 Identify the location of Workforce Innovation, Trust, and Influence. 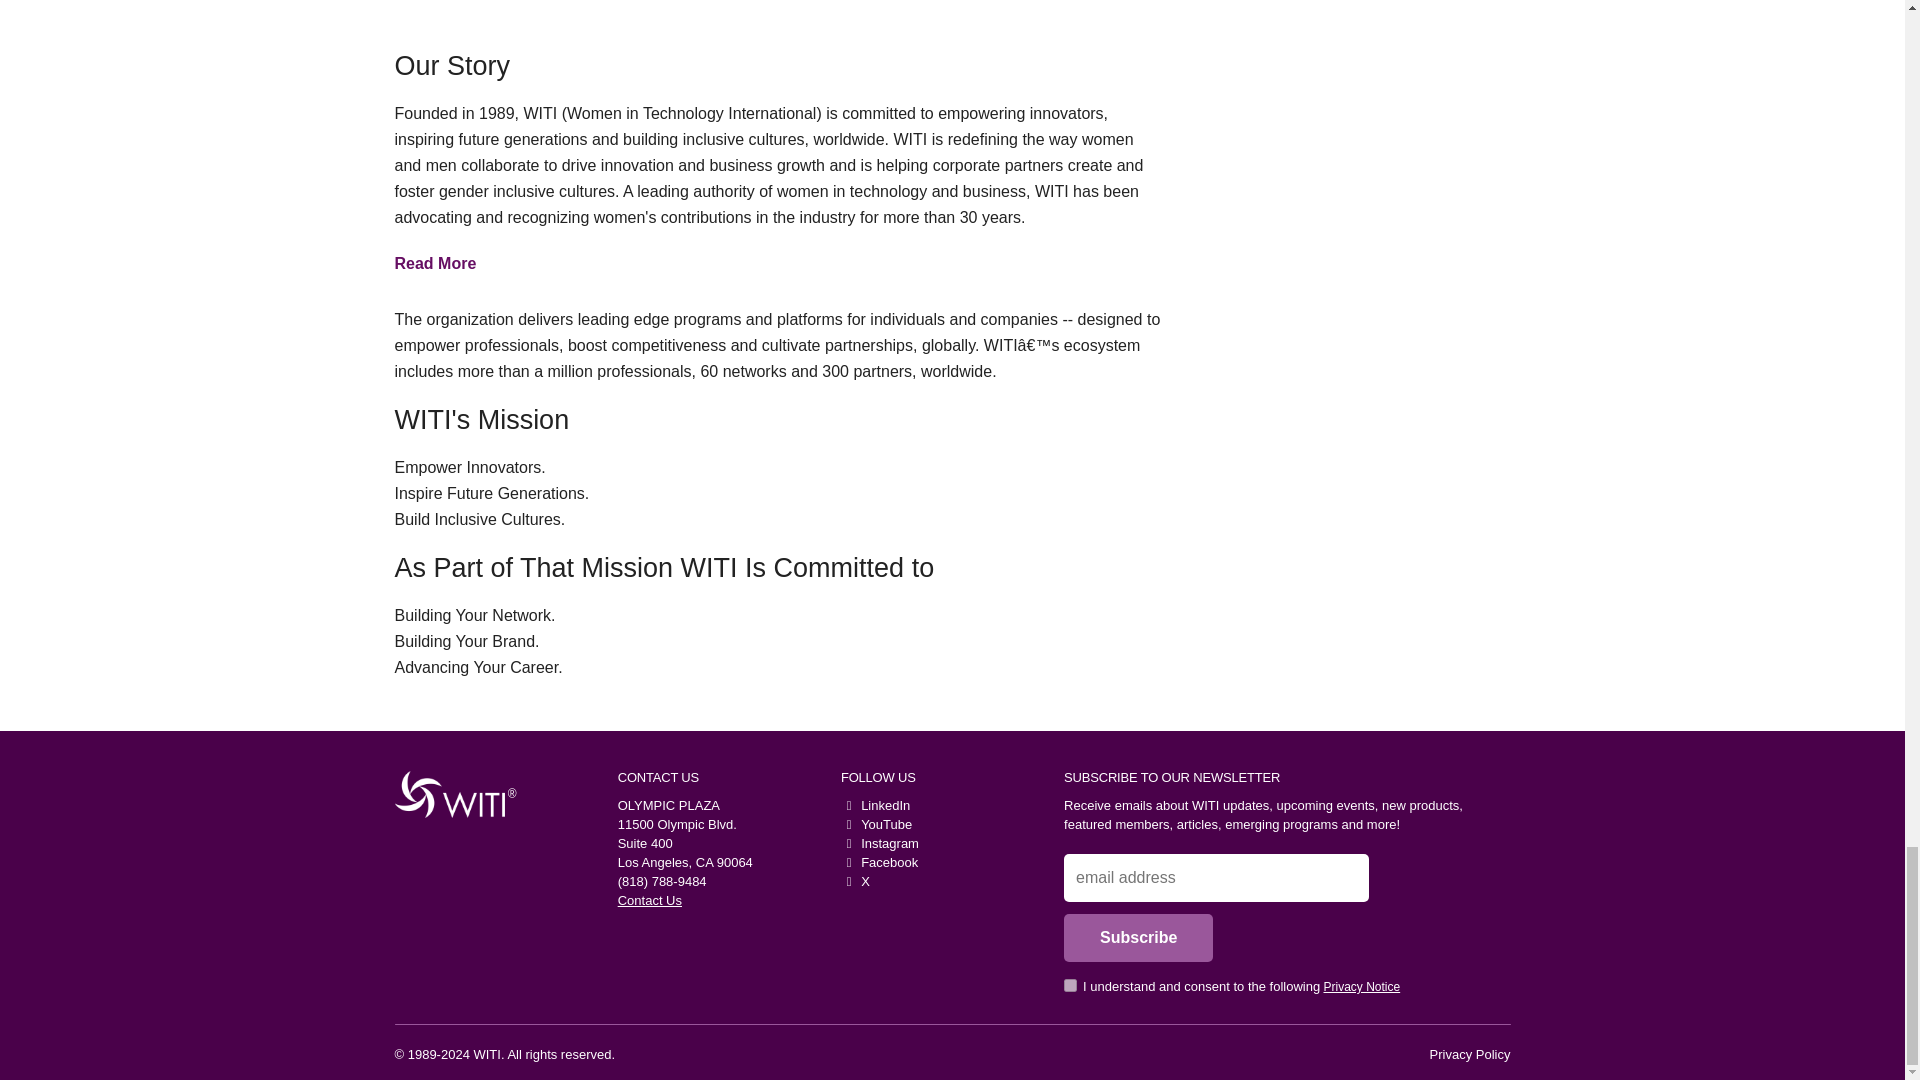
(448, 794).